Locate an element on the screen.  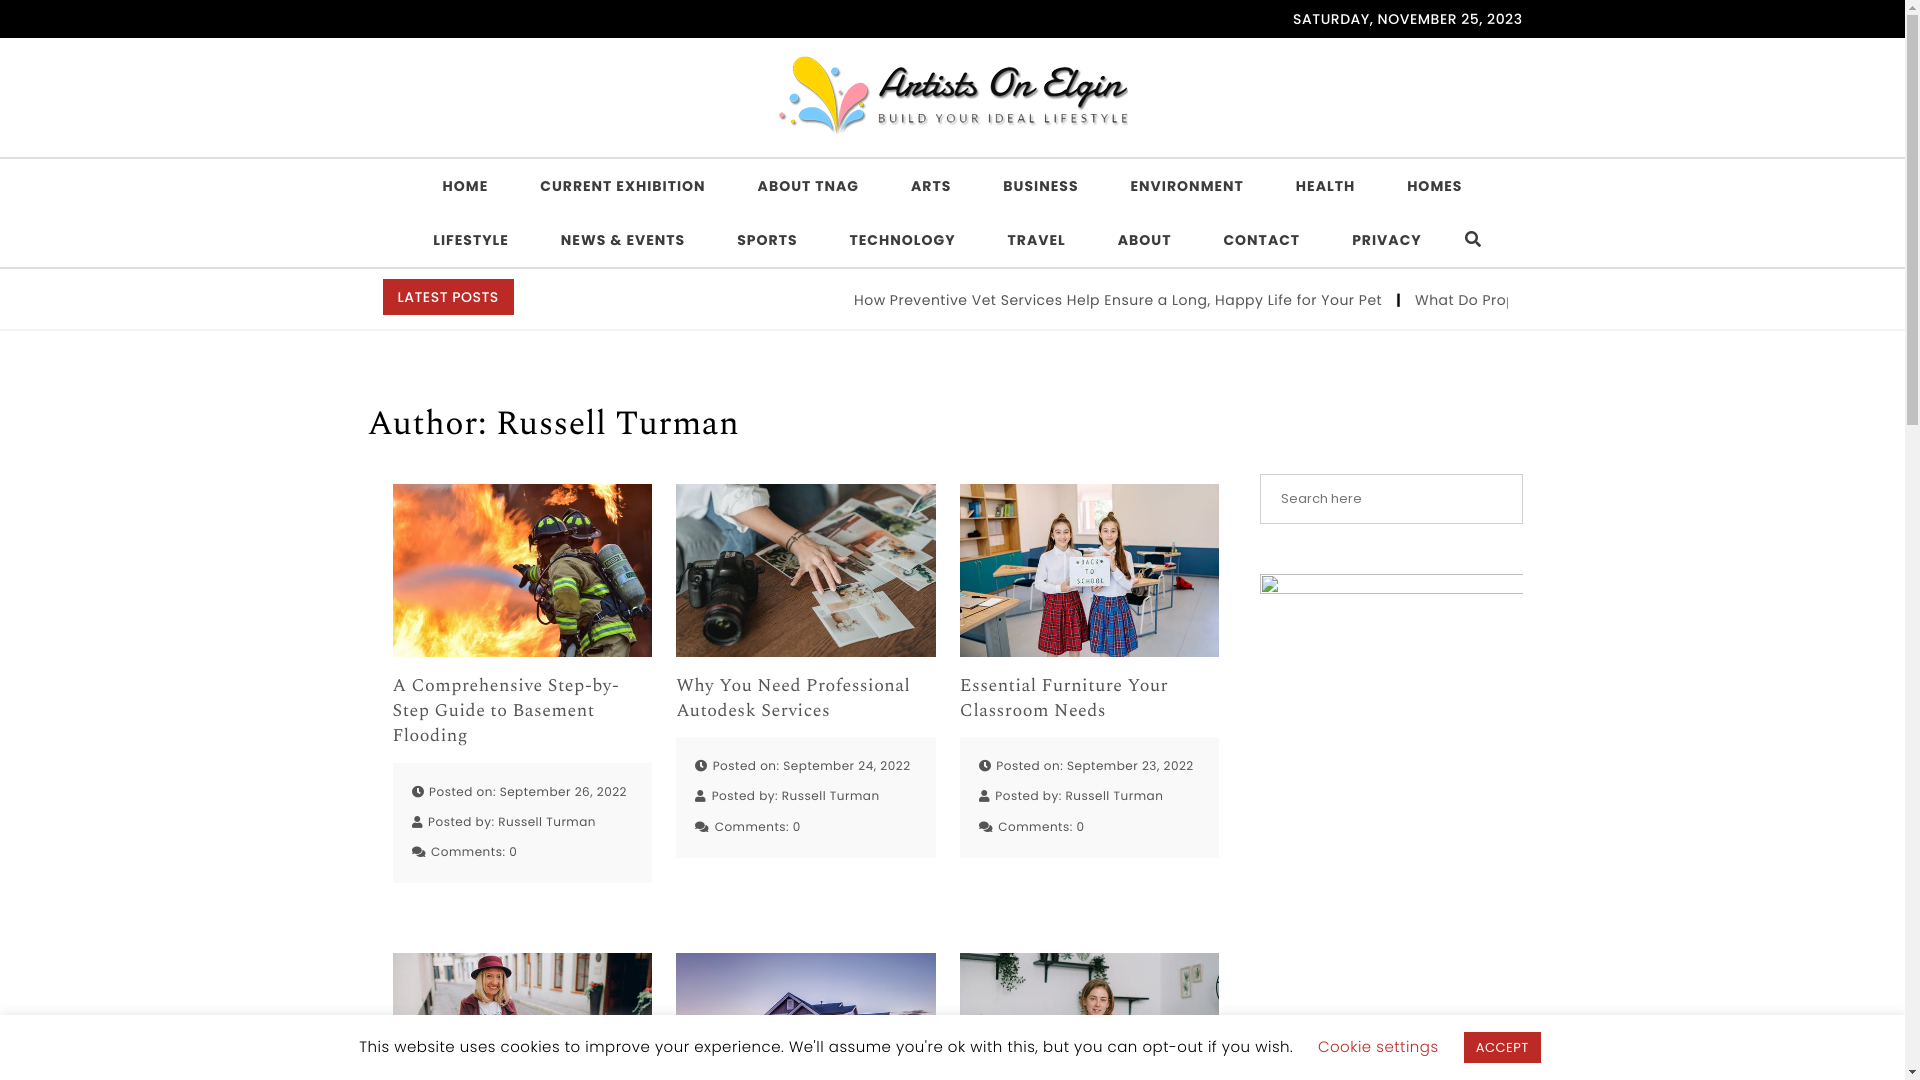
0 is located at coordinates (797, 828).